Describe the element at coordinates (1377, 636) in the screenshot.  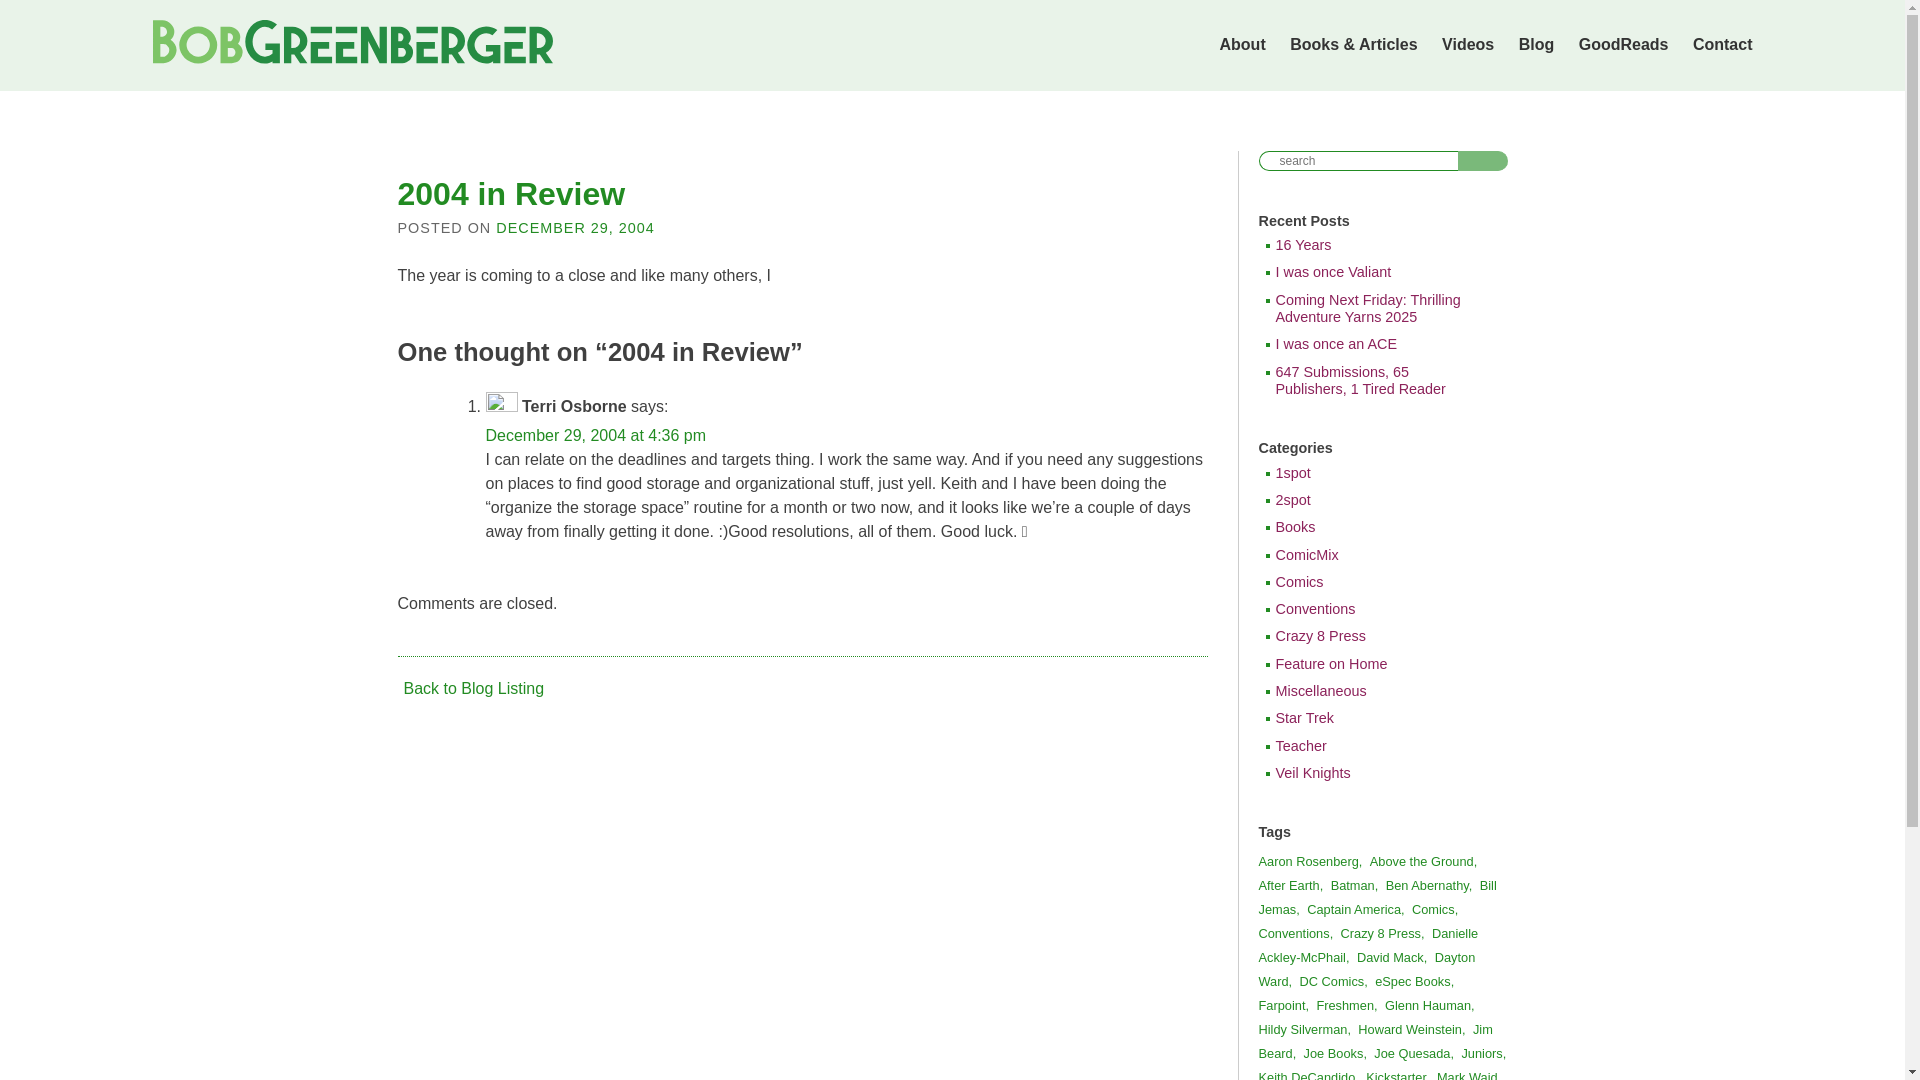
I see `Crazy 8 Press` at that location.